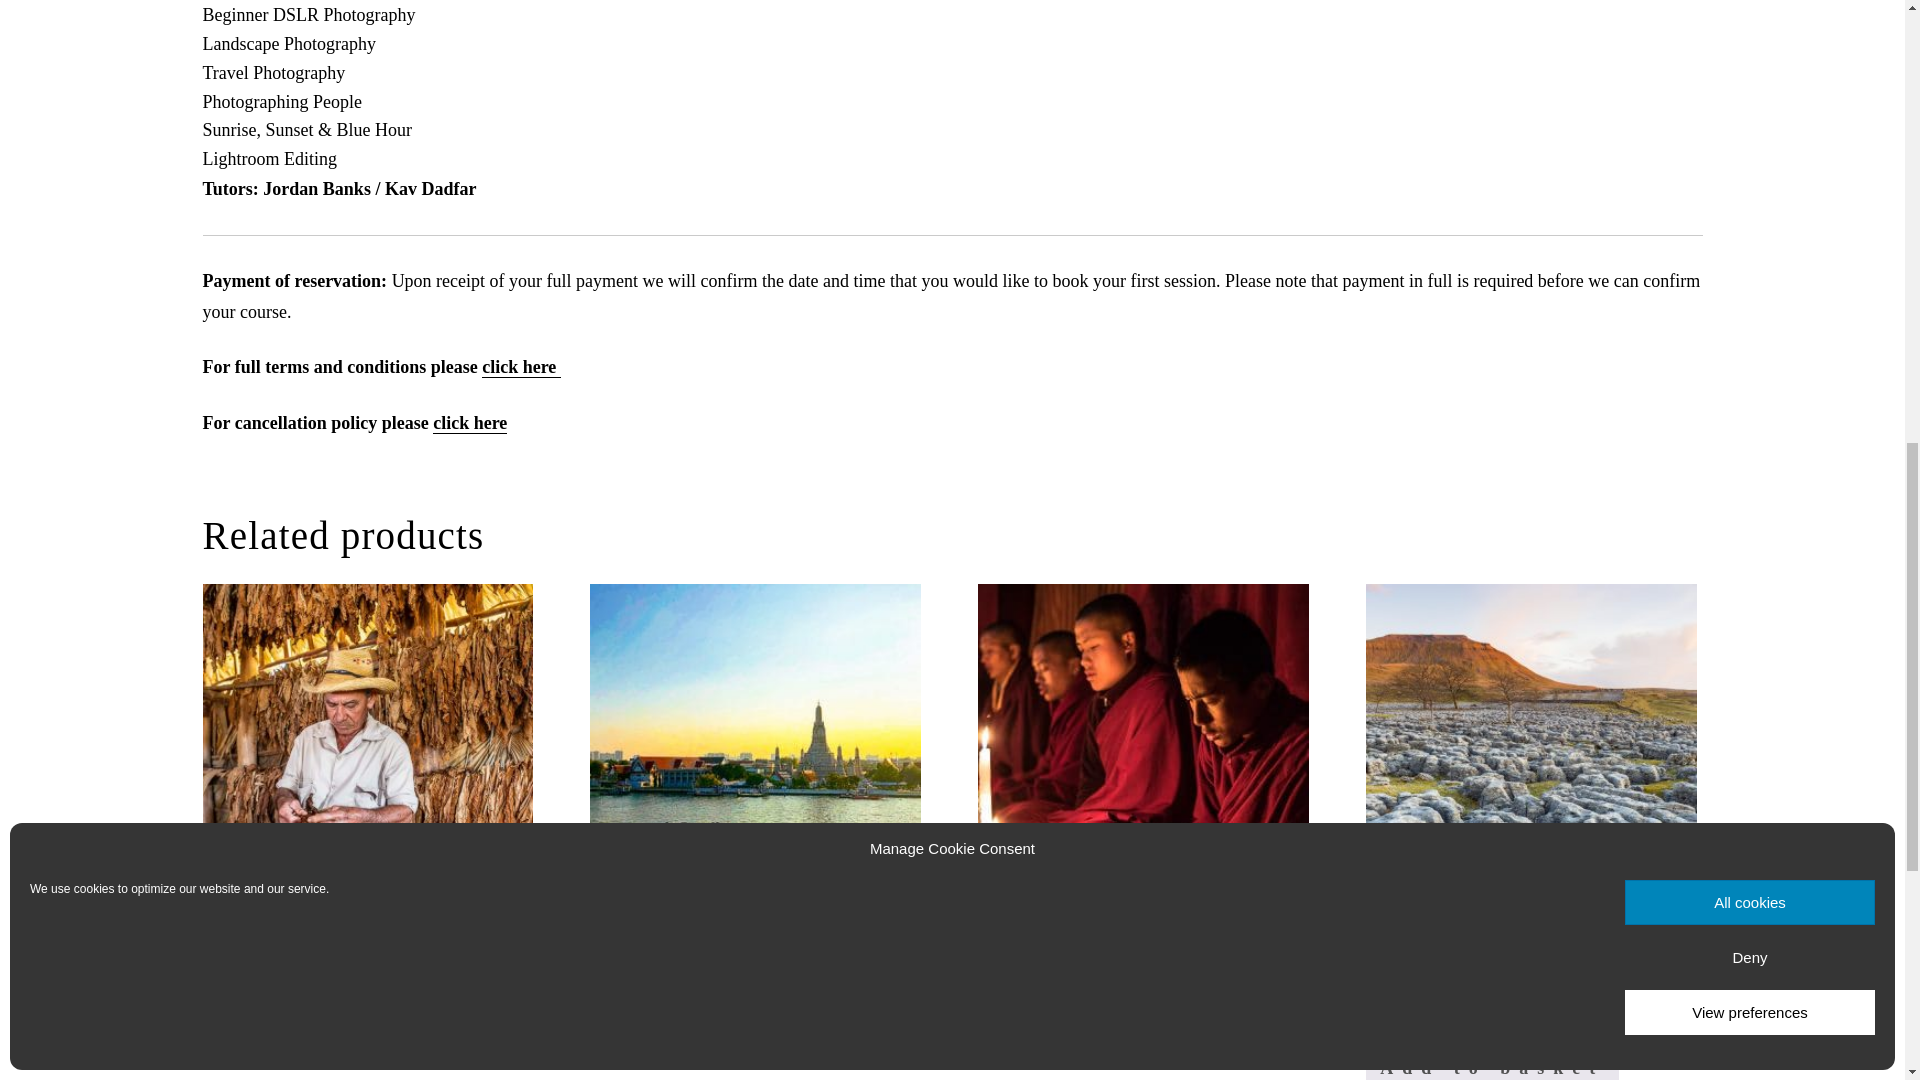  Describe the element at coordinates (520, 366) in the screenshot. I see `click here ` at that location.